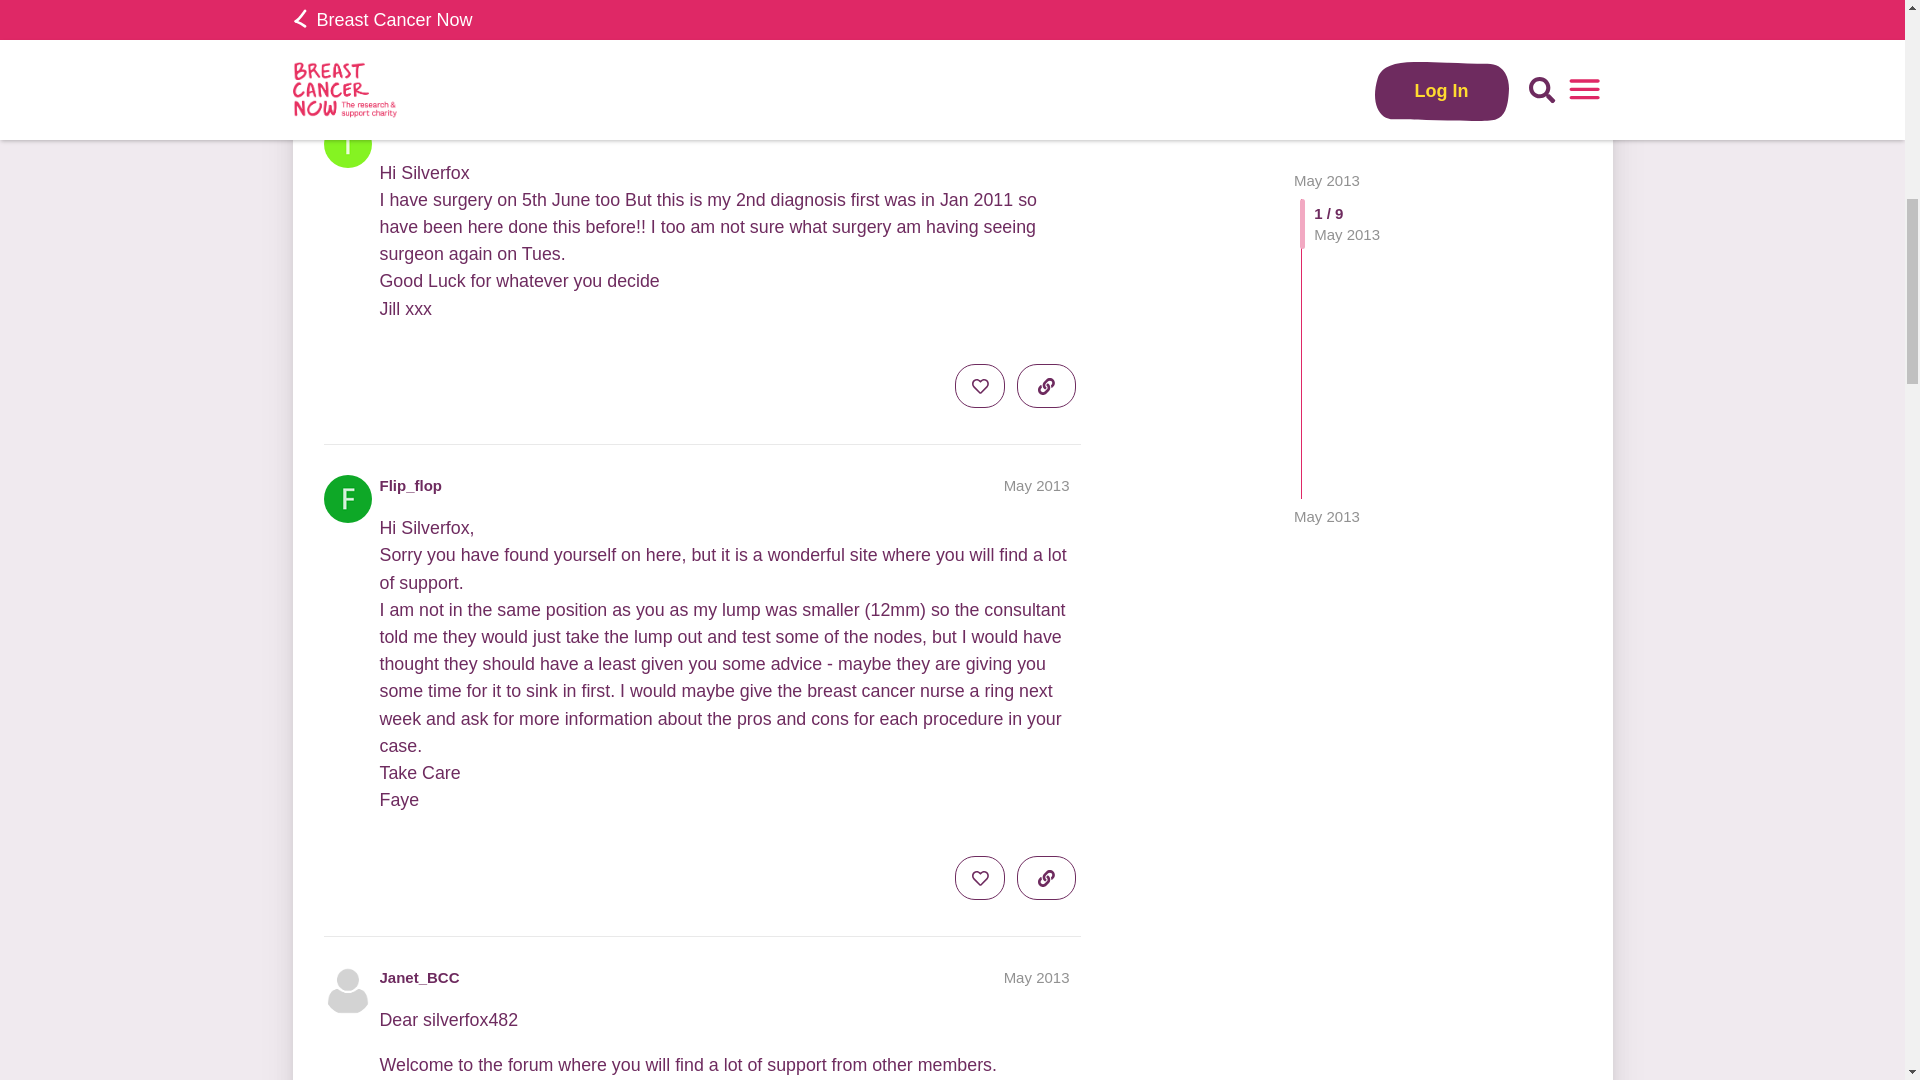 This screenshot has width=1920, height=1080. What do you see at coordinates (1036, 130) in the screenshot?
I see `May 2013` at bounding box center [1036, 130].